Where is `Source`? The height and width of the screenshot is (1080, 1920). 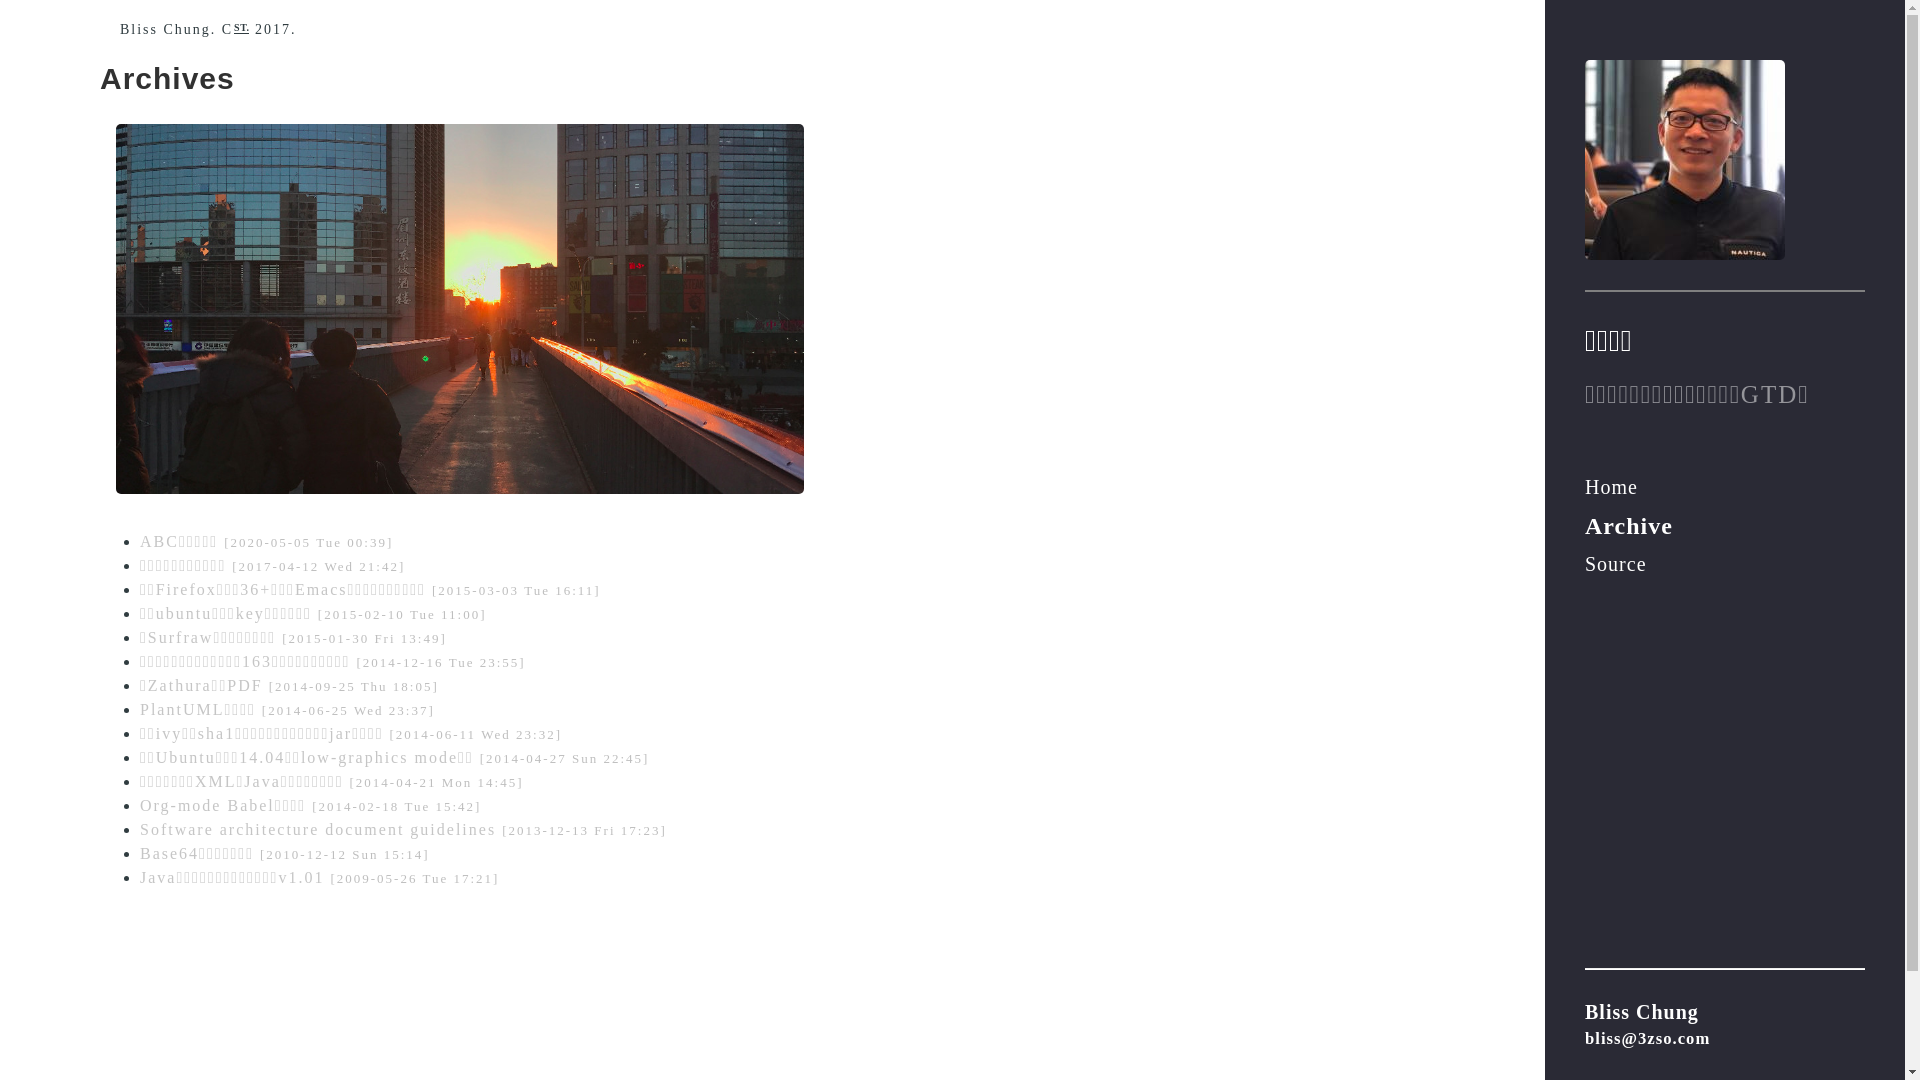
Source is located at coordinates (1725, 564).